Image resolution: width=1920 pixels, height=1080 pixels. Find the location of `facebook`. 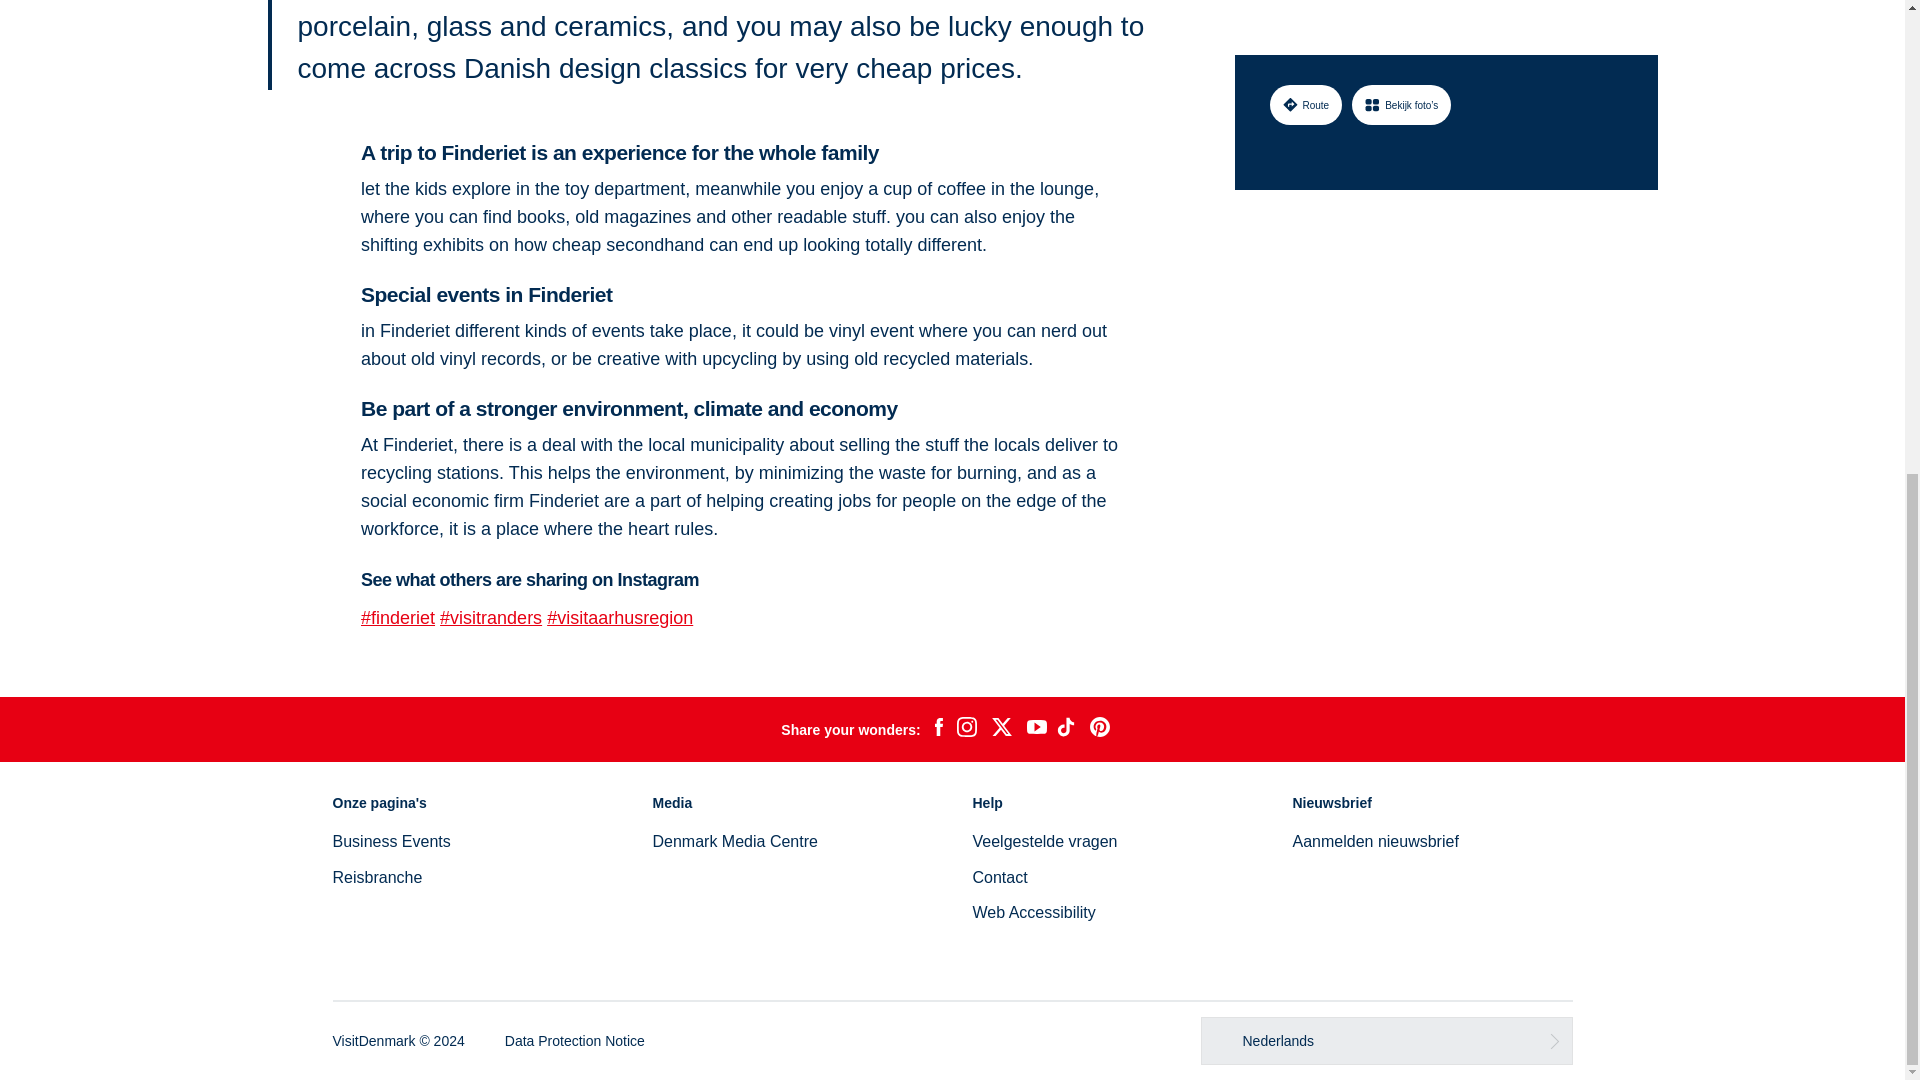

facebook is located at coordinates (938, 730).